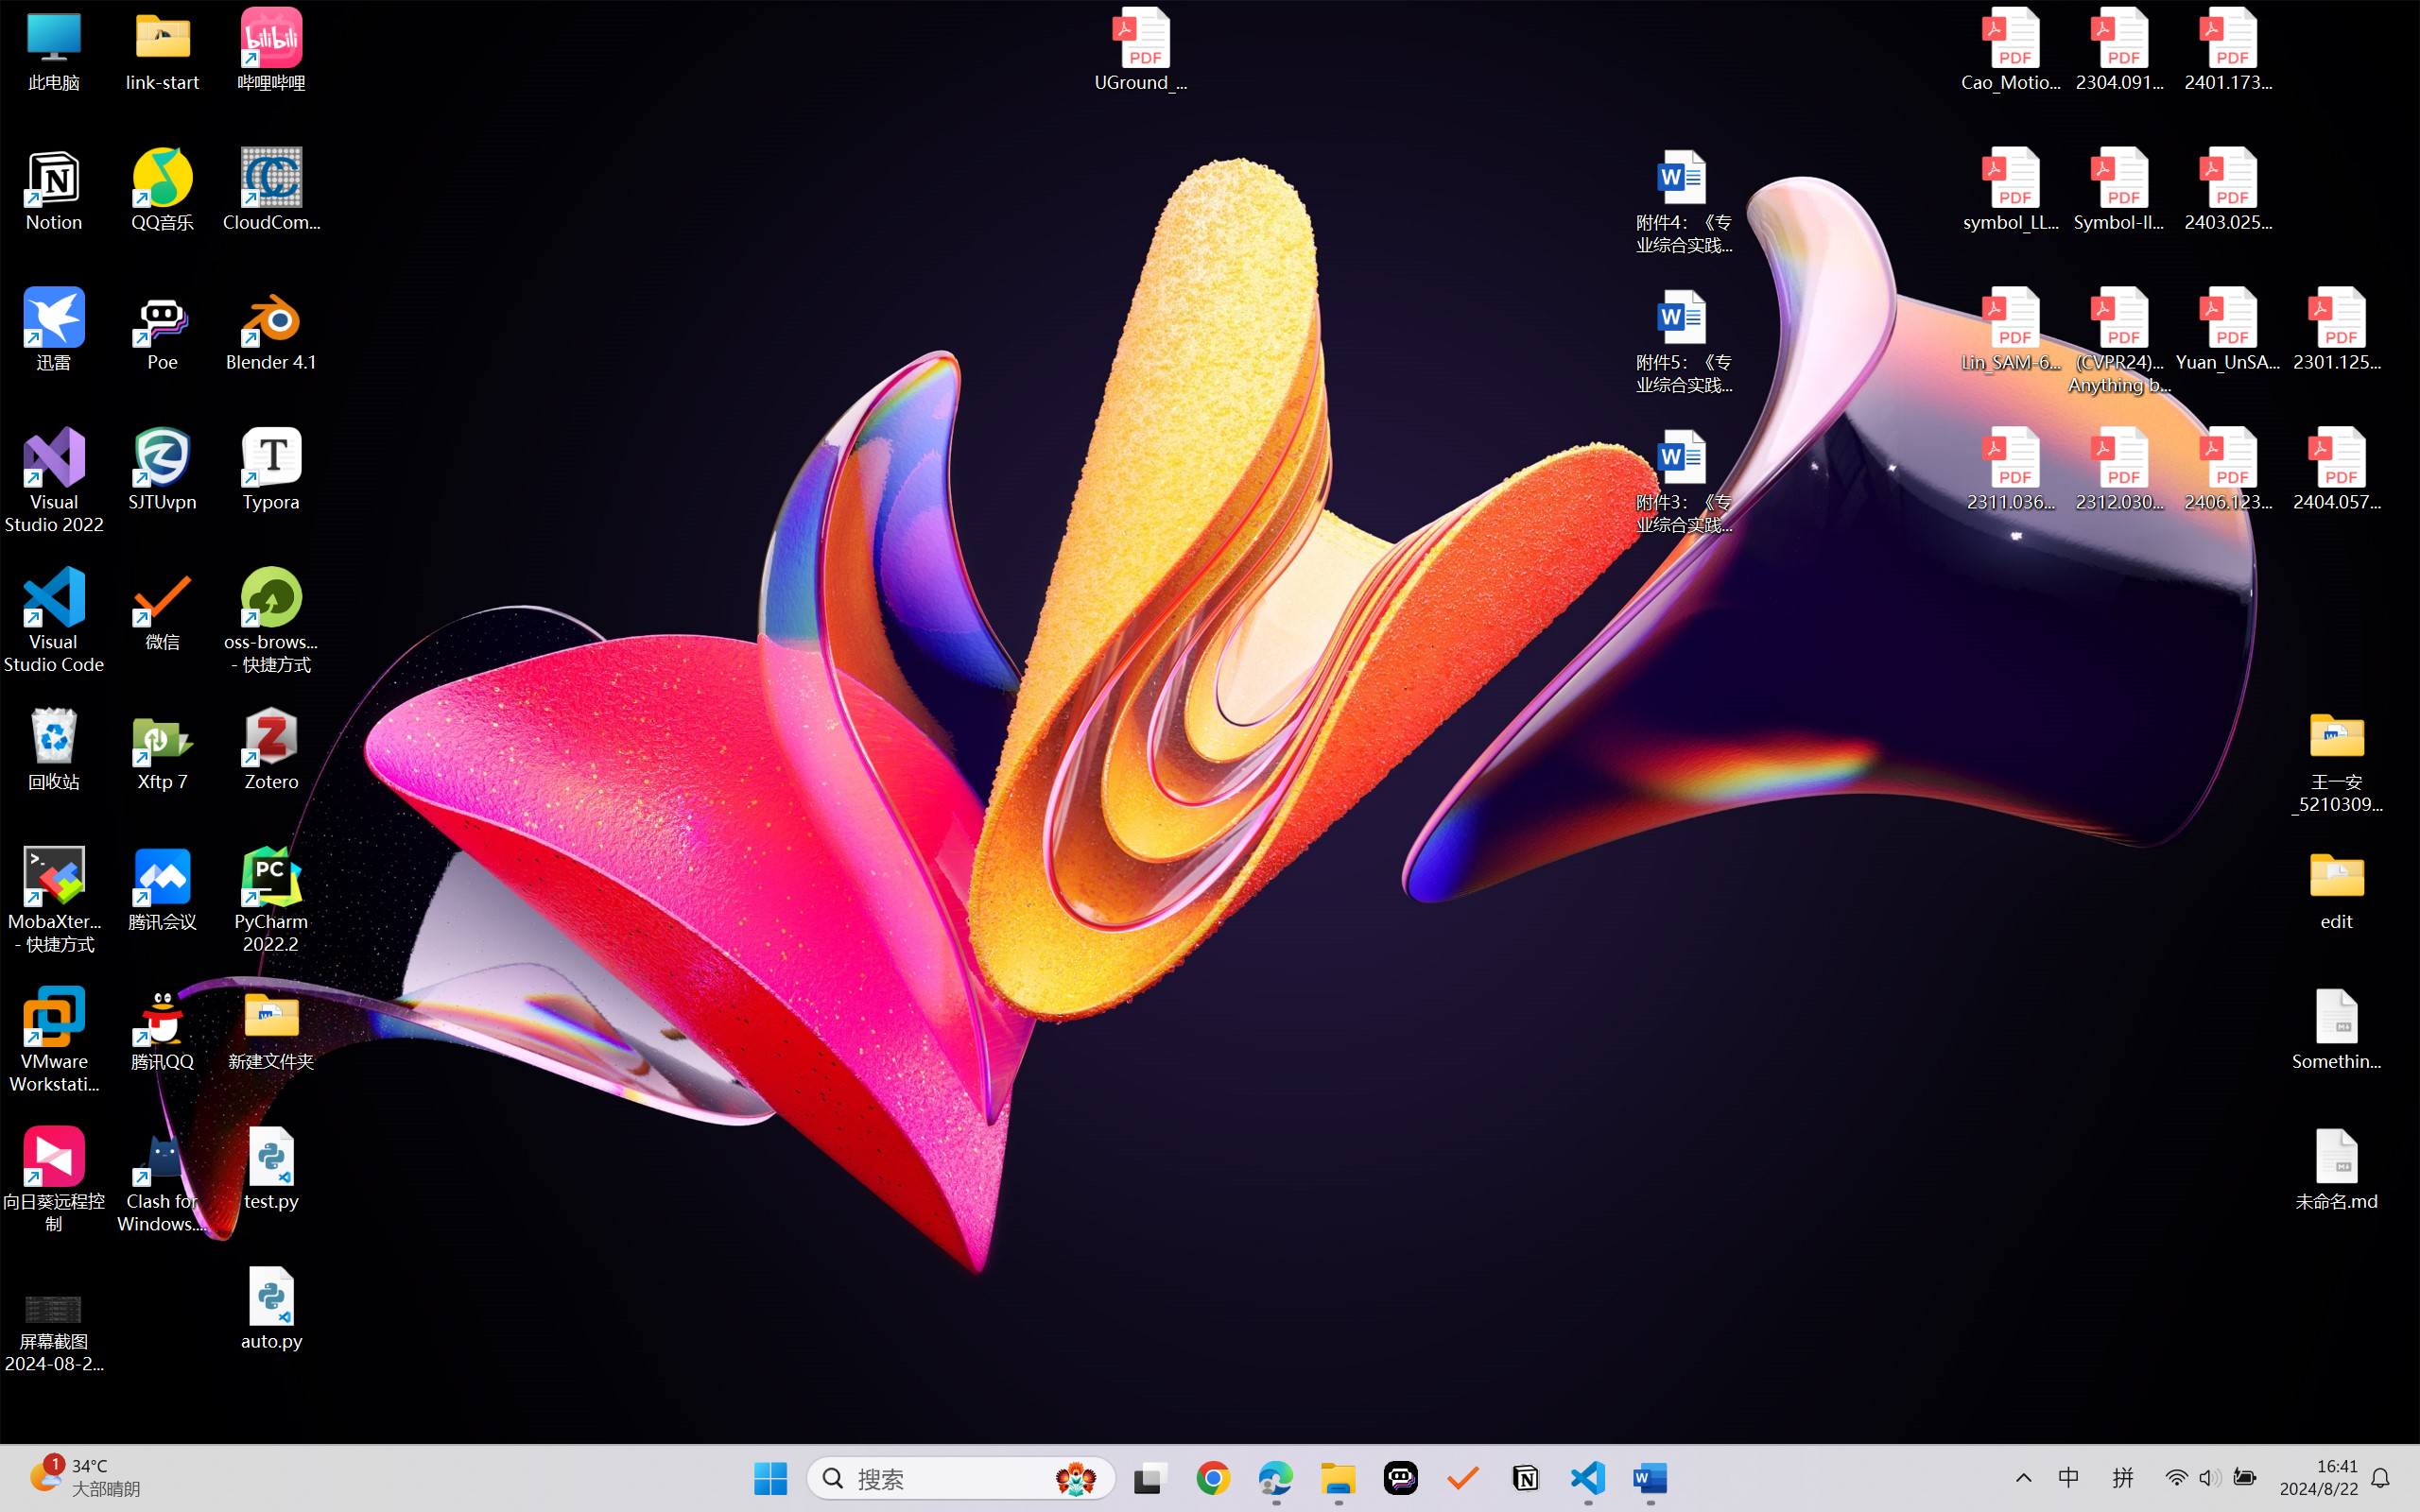  Describe the element at coordinates (2012, 470) in the screenshot. I see `2311.03658v2.pdf` at that location.